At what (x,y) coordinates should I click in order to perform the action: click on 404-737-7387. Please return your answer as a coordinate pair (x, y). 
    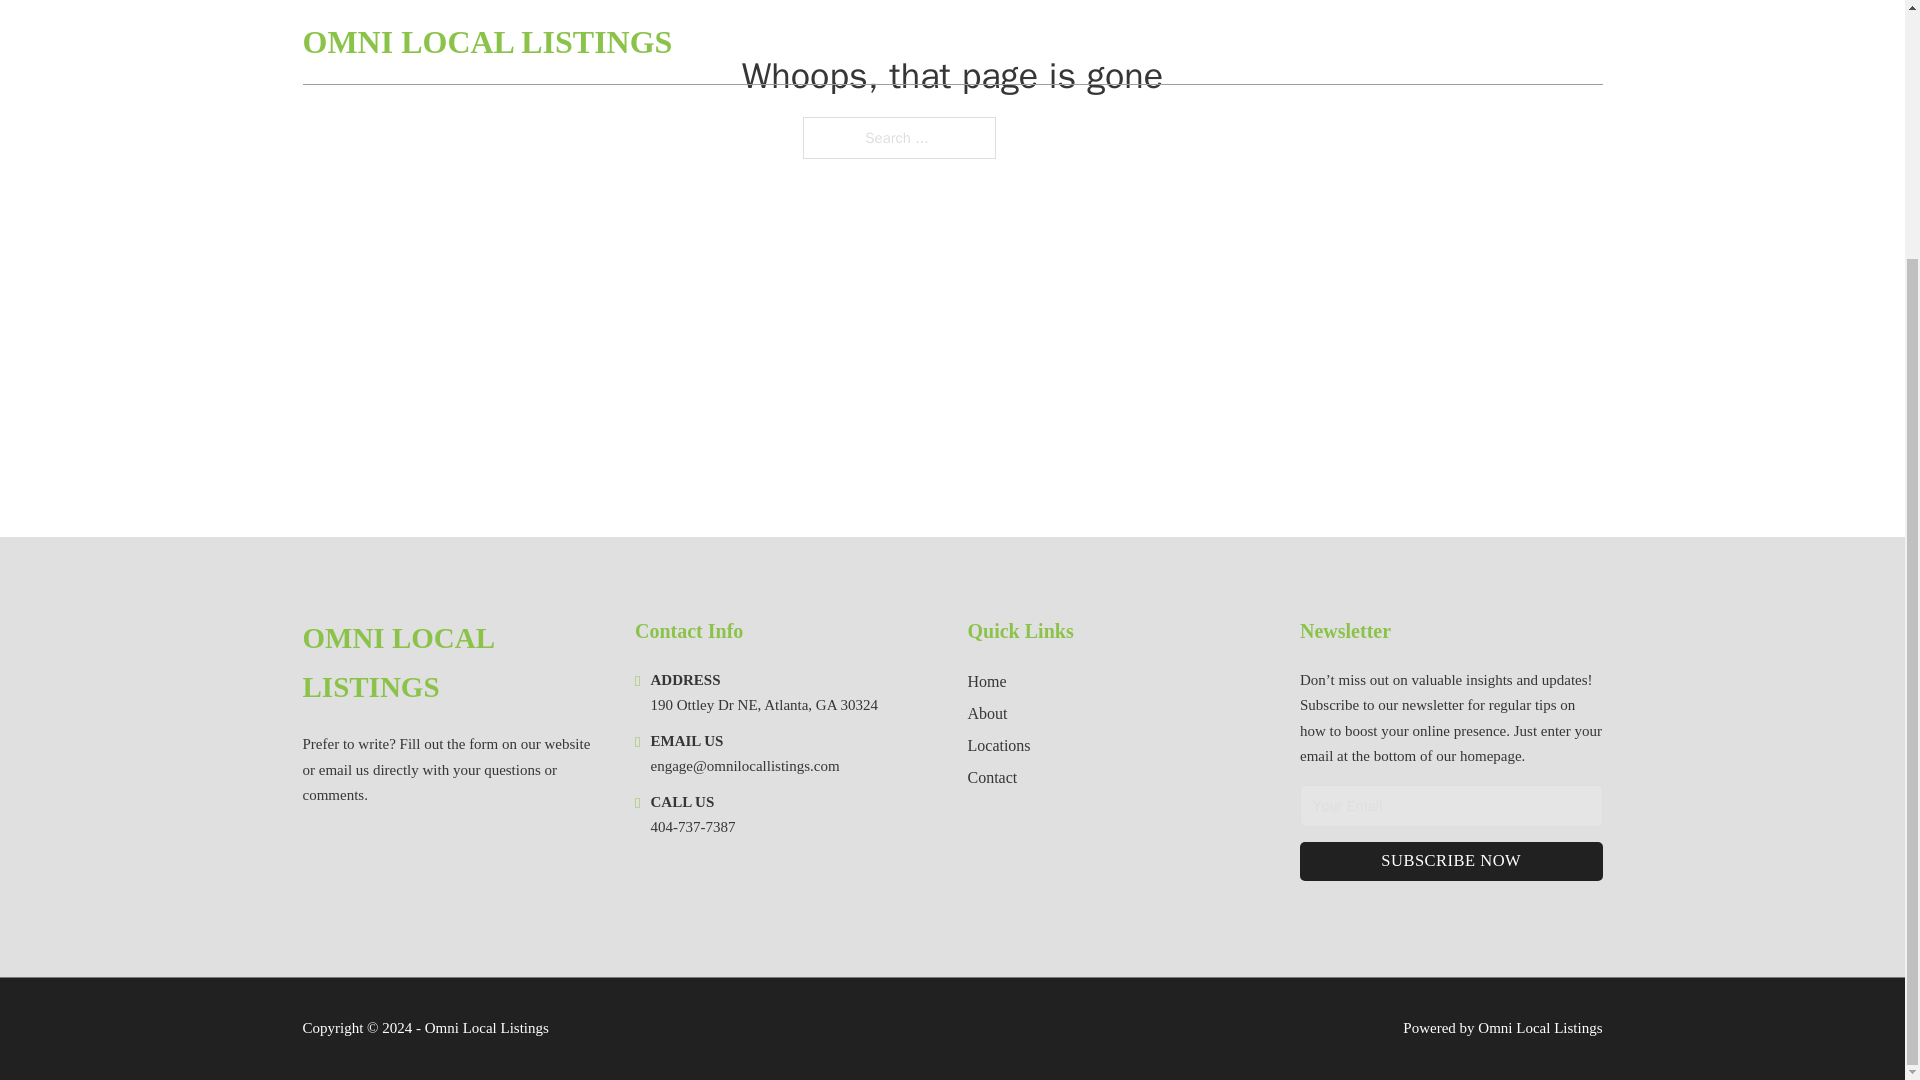
    Looking at the image, I should click on (692, 826).